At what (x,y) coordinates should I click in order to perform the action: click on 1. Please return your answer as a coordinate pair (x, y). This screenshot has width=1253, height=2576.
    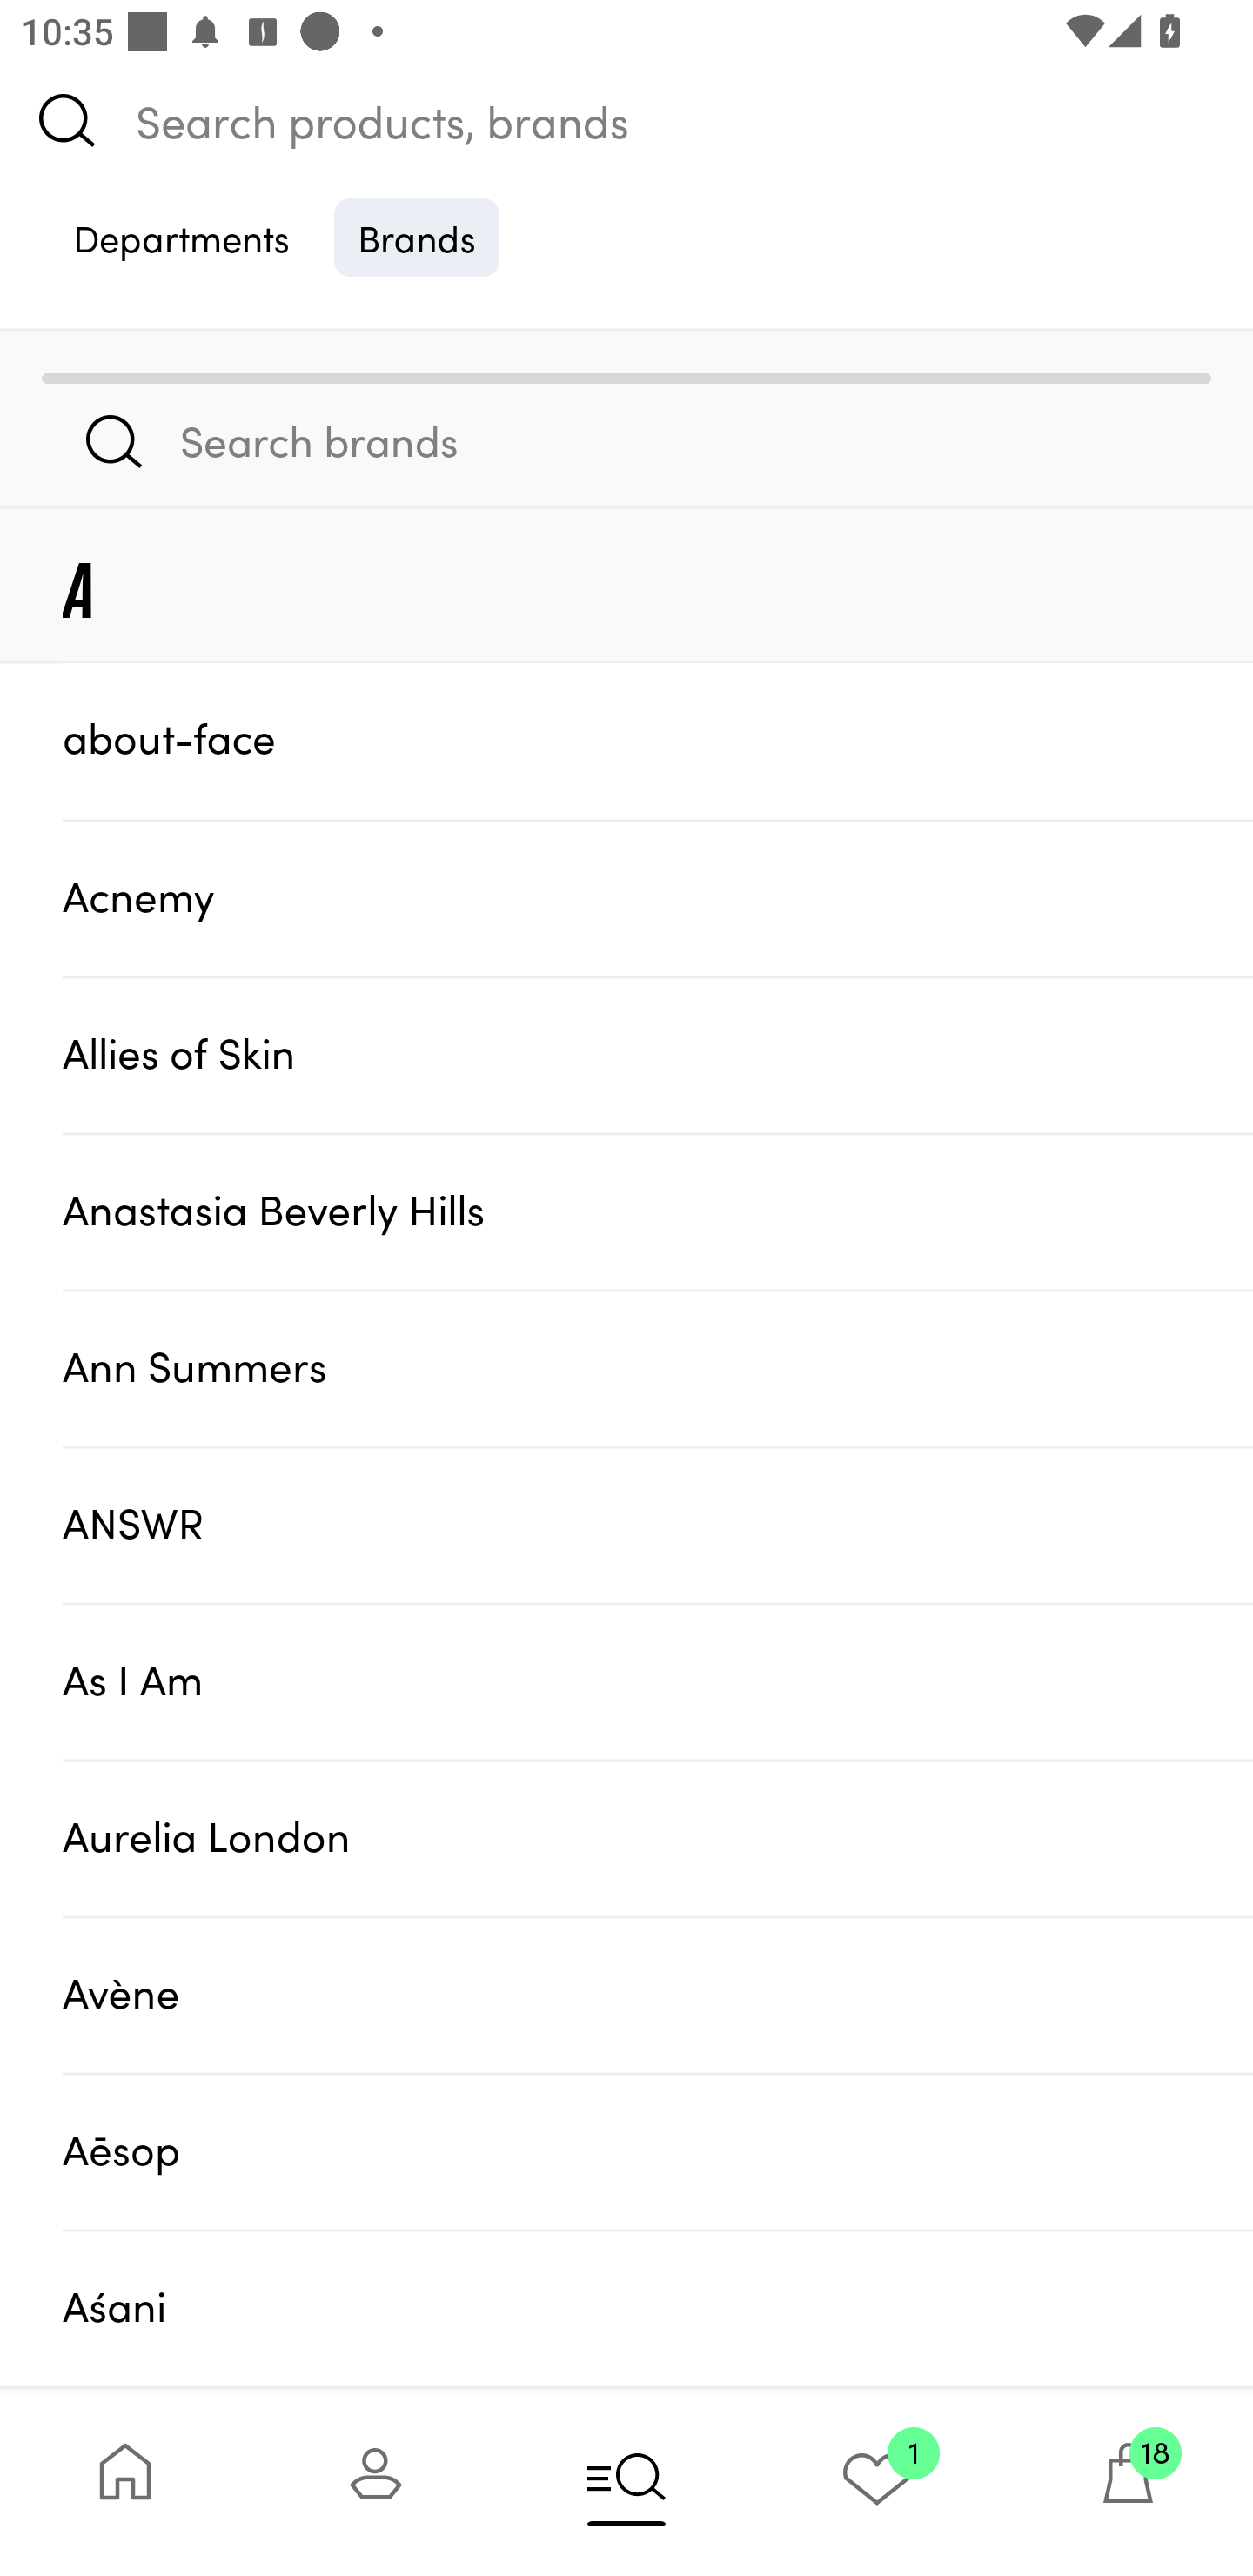
    Looking at the image, I should click on (877, 2484).